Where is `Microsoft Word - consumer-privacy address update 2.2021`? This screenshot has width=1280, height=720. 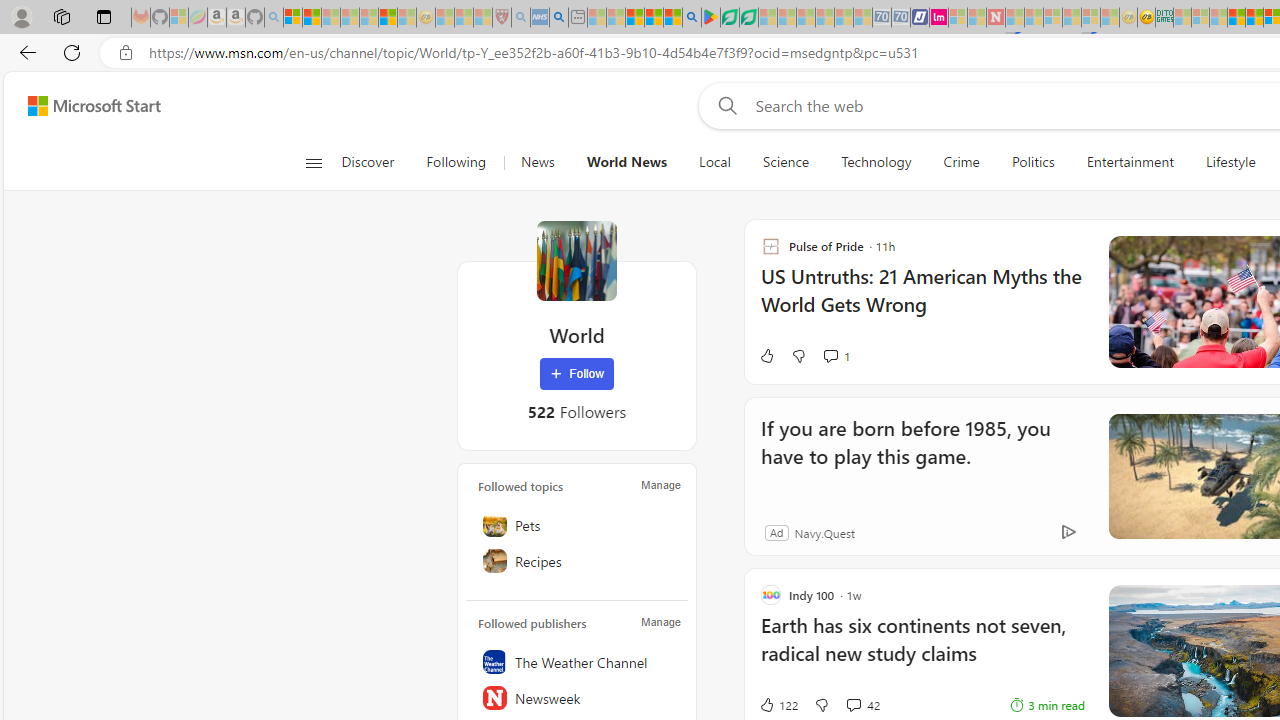 Microsoft Word - consumer-privacy address update 2.2021 is located at coordinates (748, 18).